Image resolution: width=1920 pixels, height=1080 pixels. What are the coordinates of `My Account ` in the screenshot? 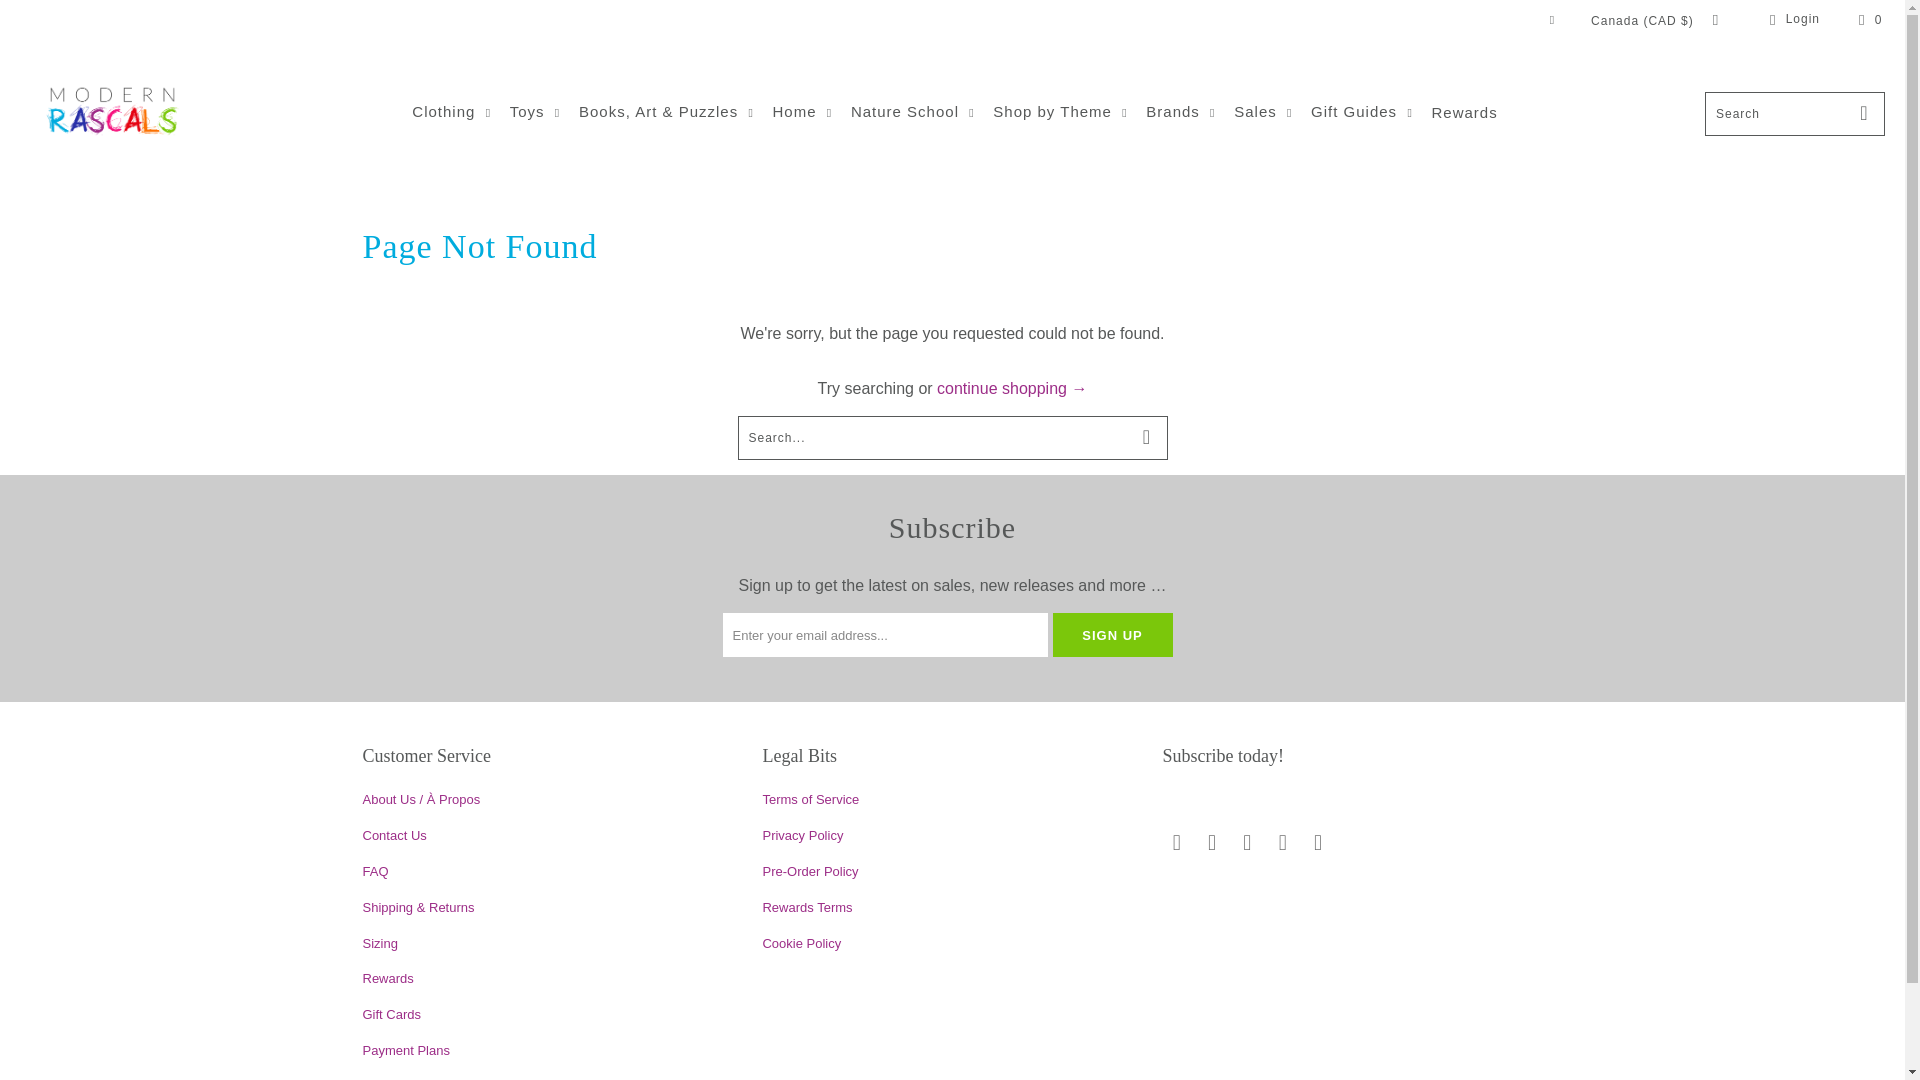 It's located at (1791, 20).